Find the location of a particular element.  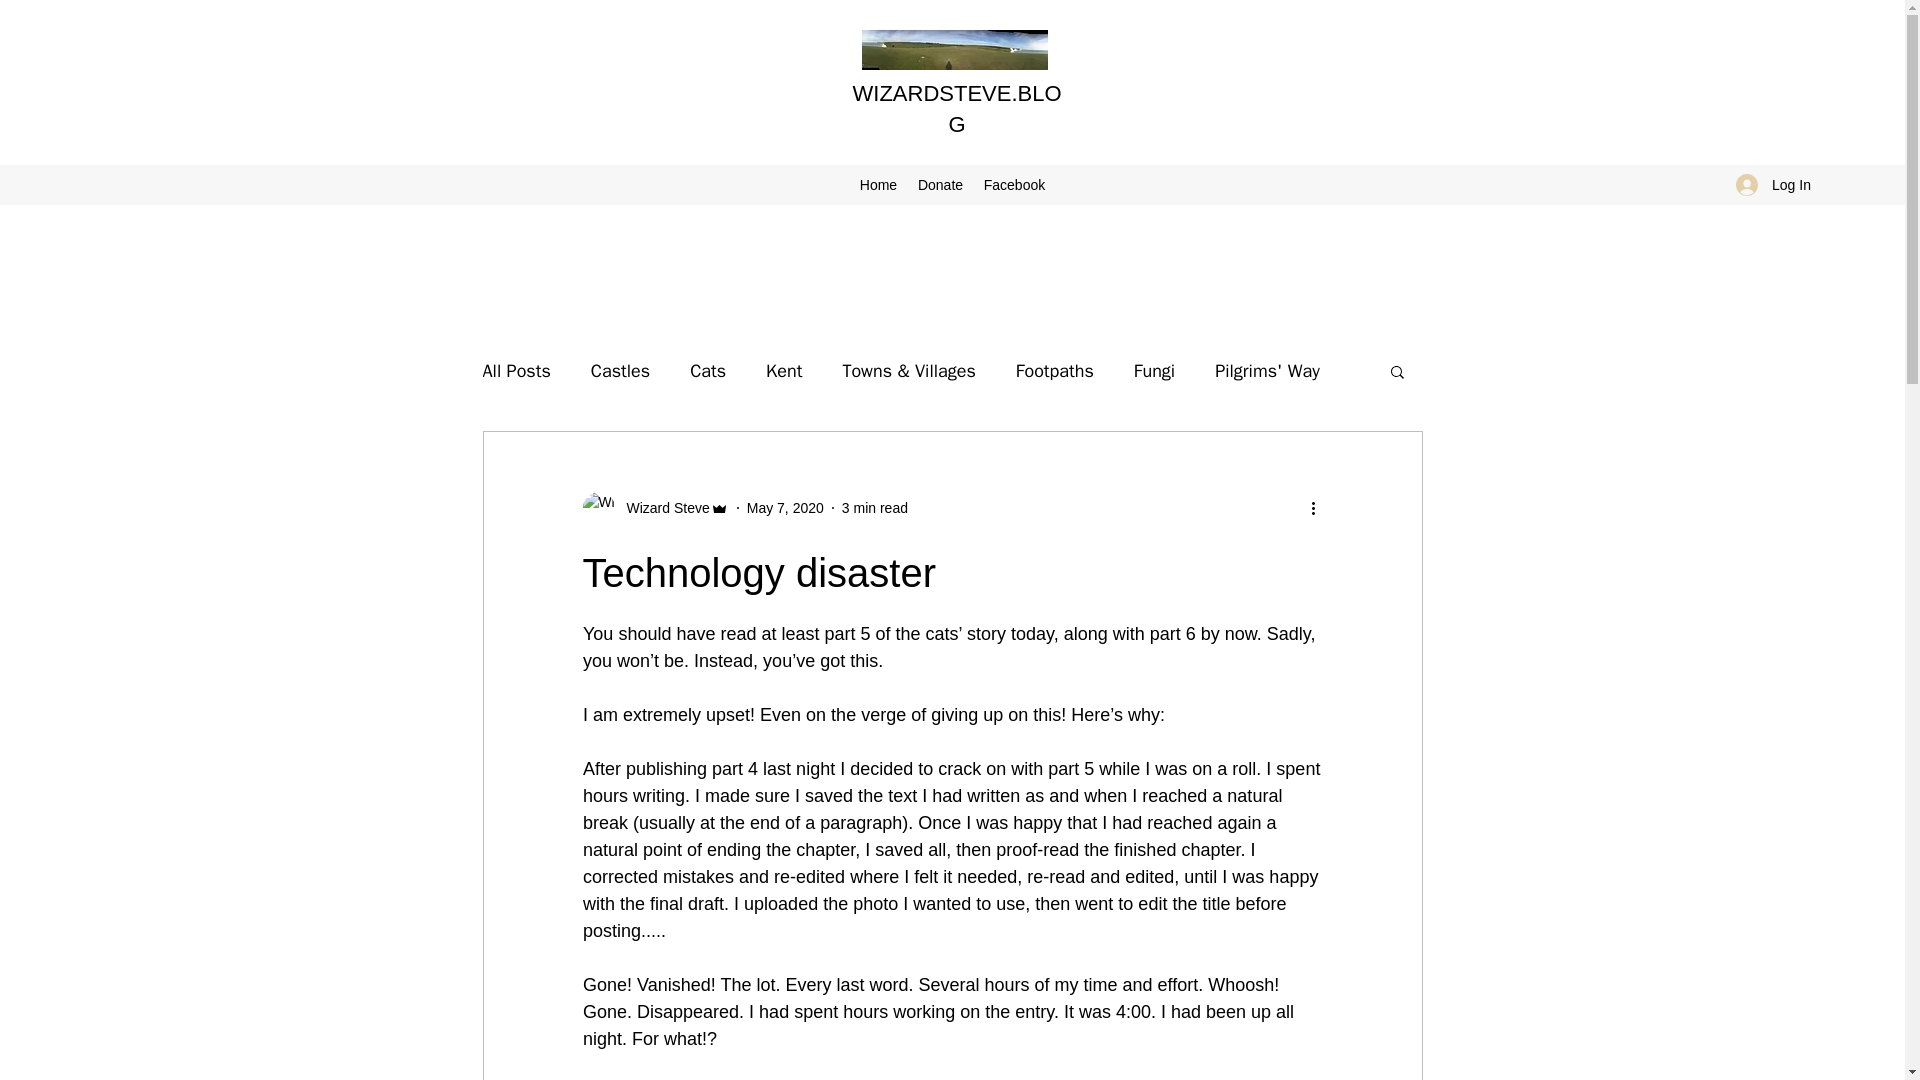

Kent is located at coordinates (784, 370).